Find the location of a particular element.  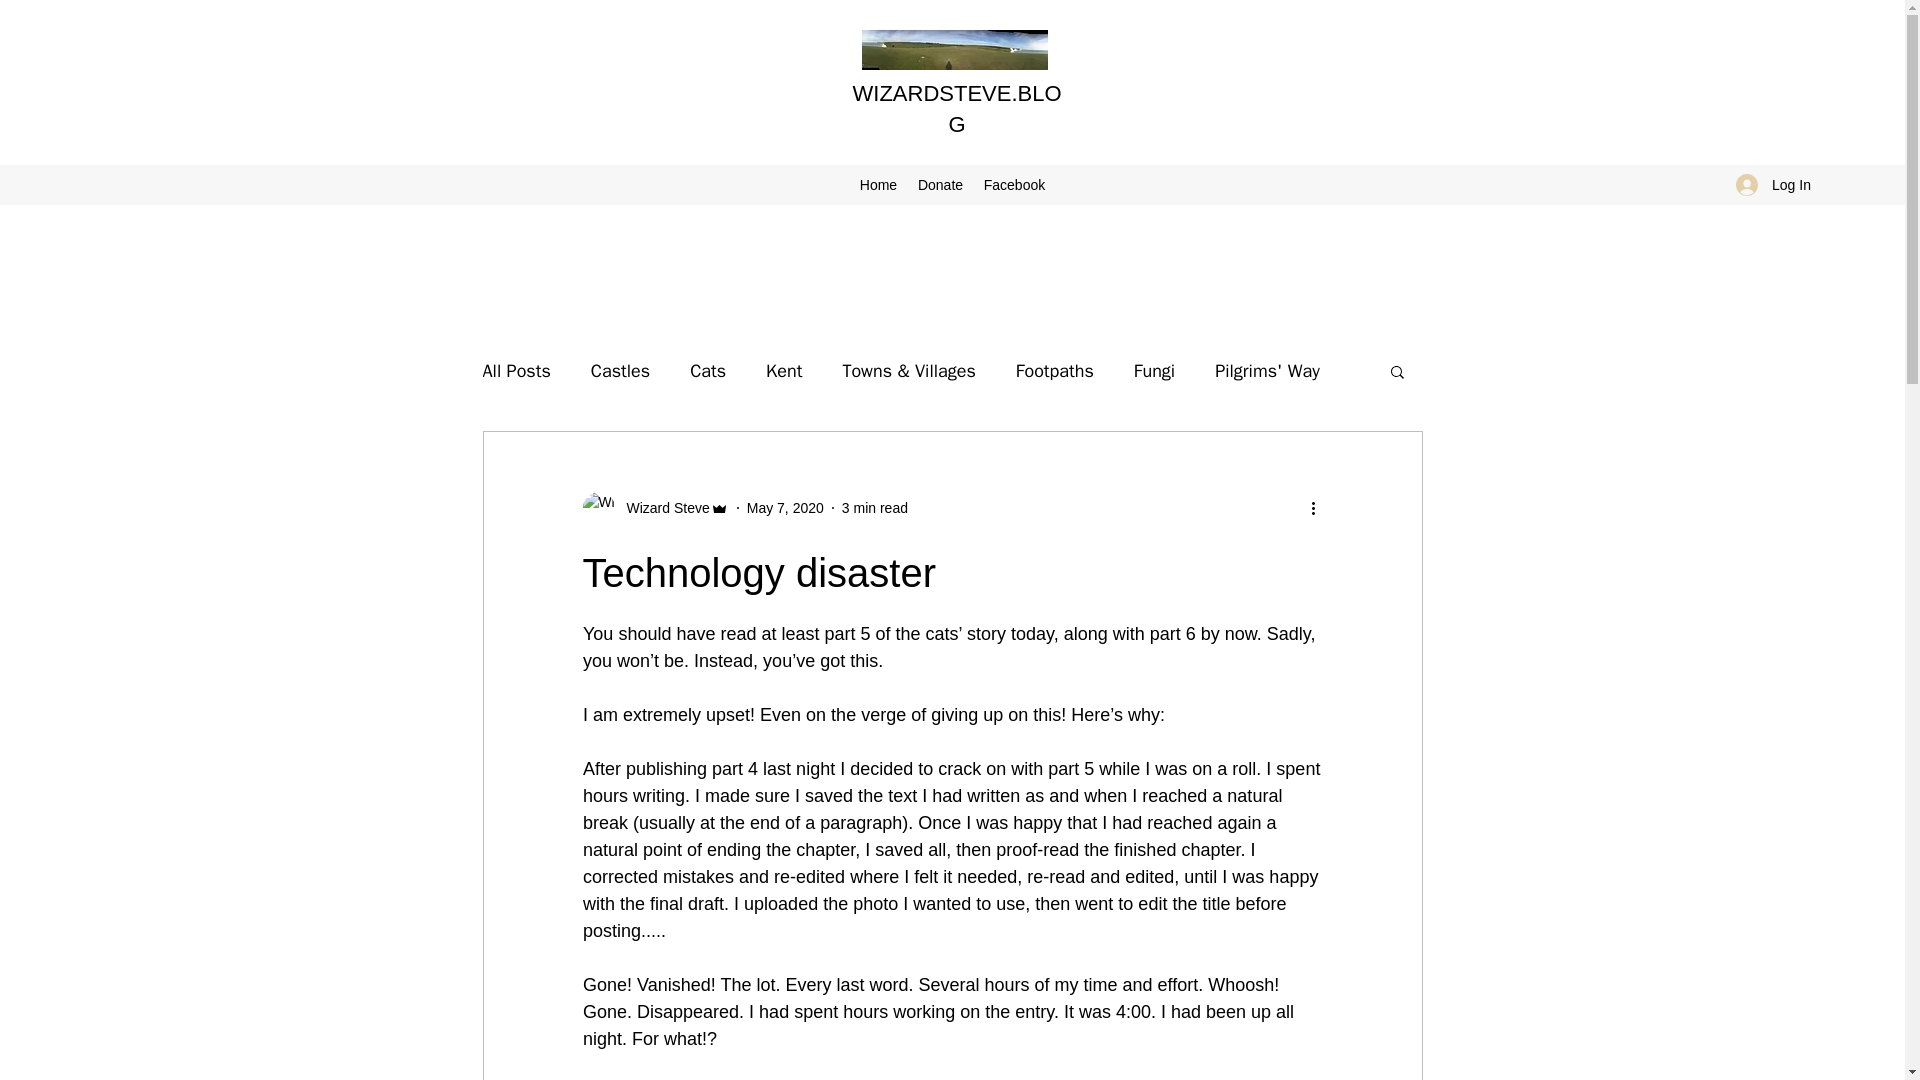

Kent is located at coordinates (784, 370).